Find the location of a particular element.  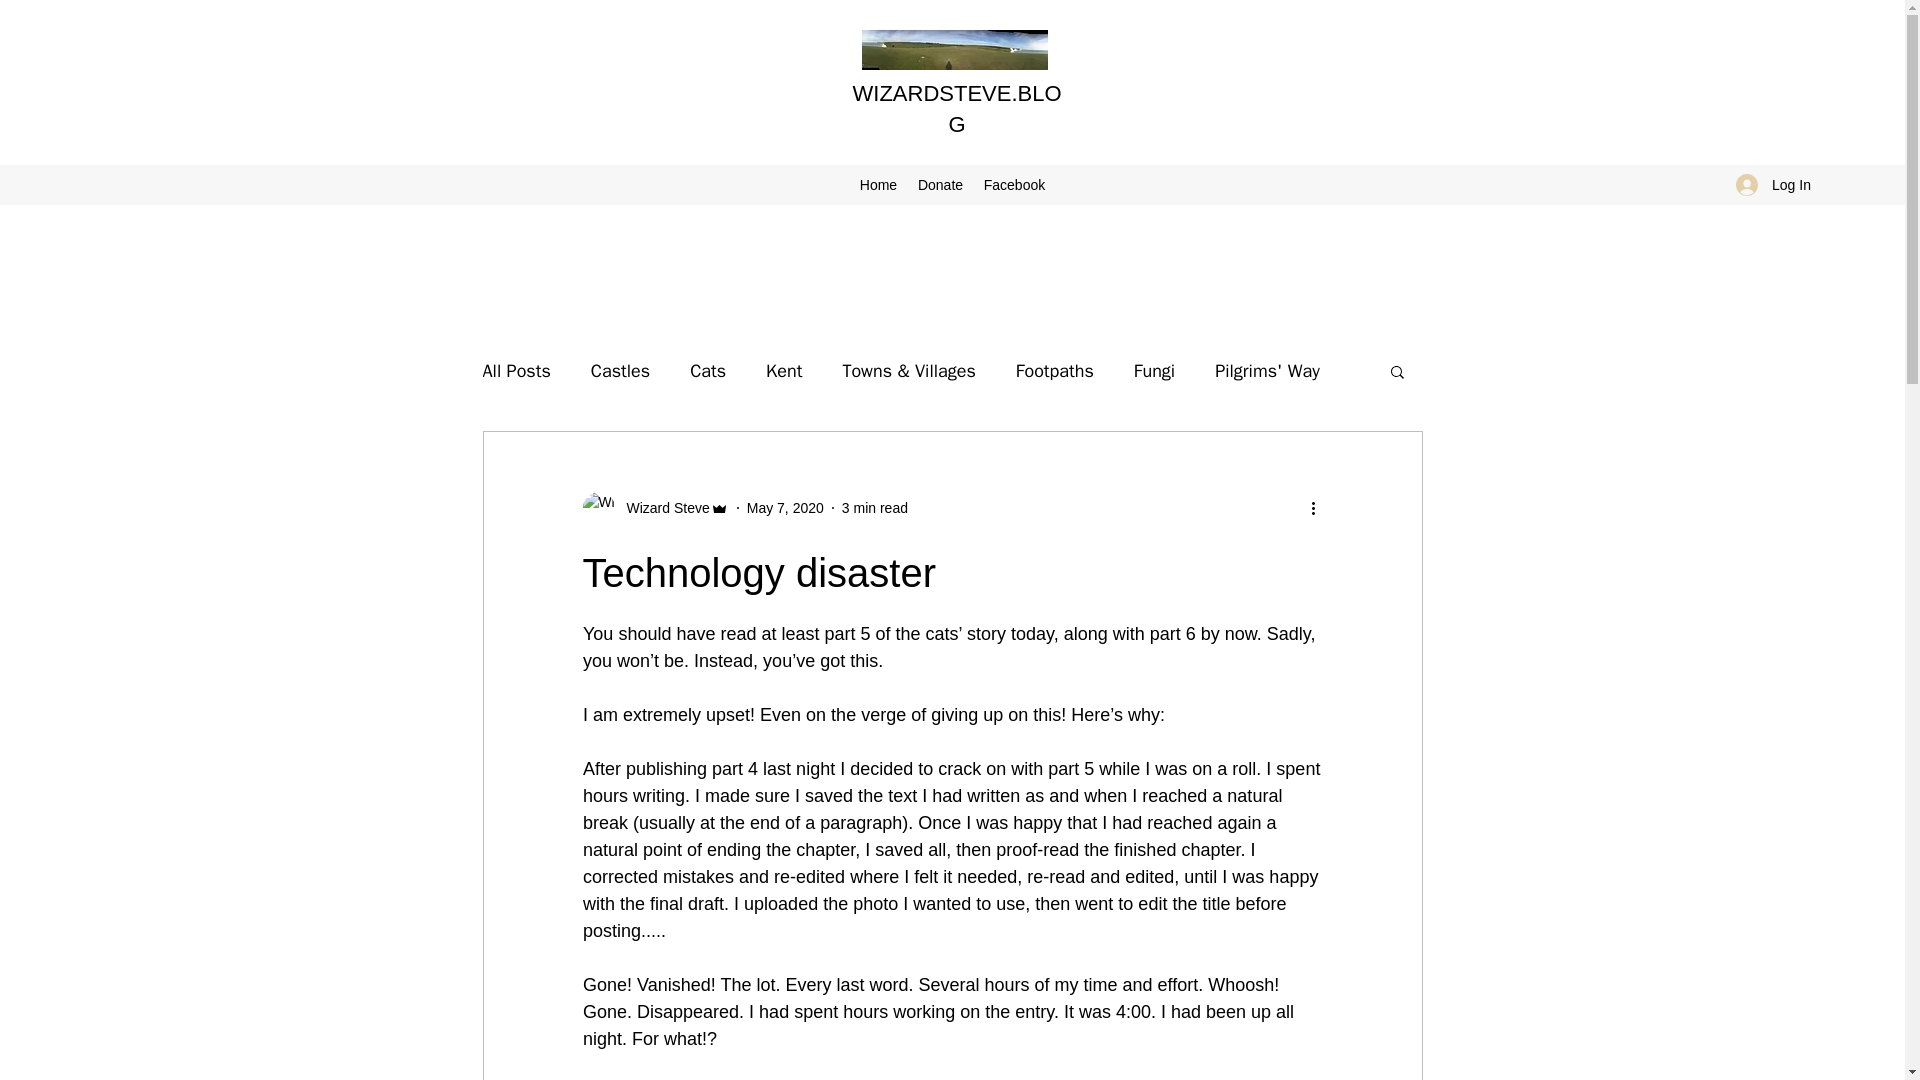

Kent is located at coordinates (784, 370).